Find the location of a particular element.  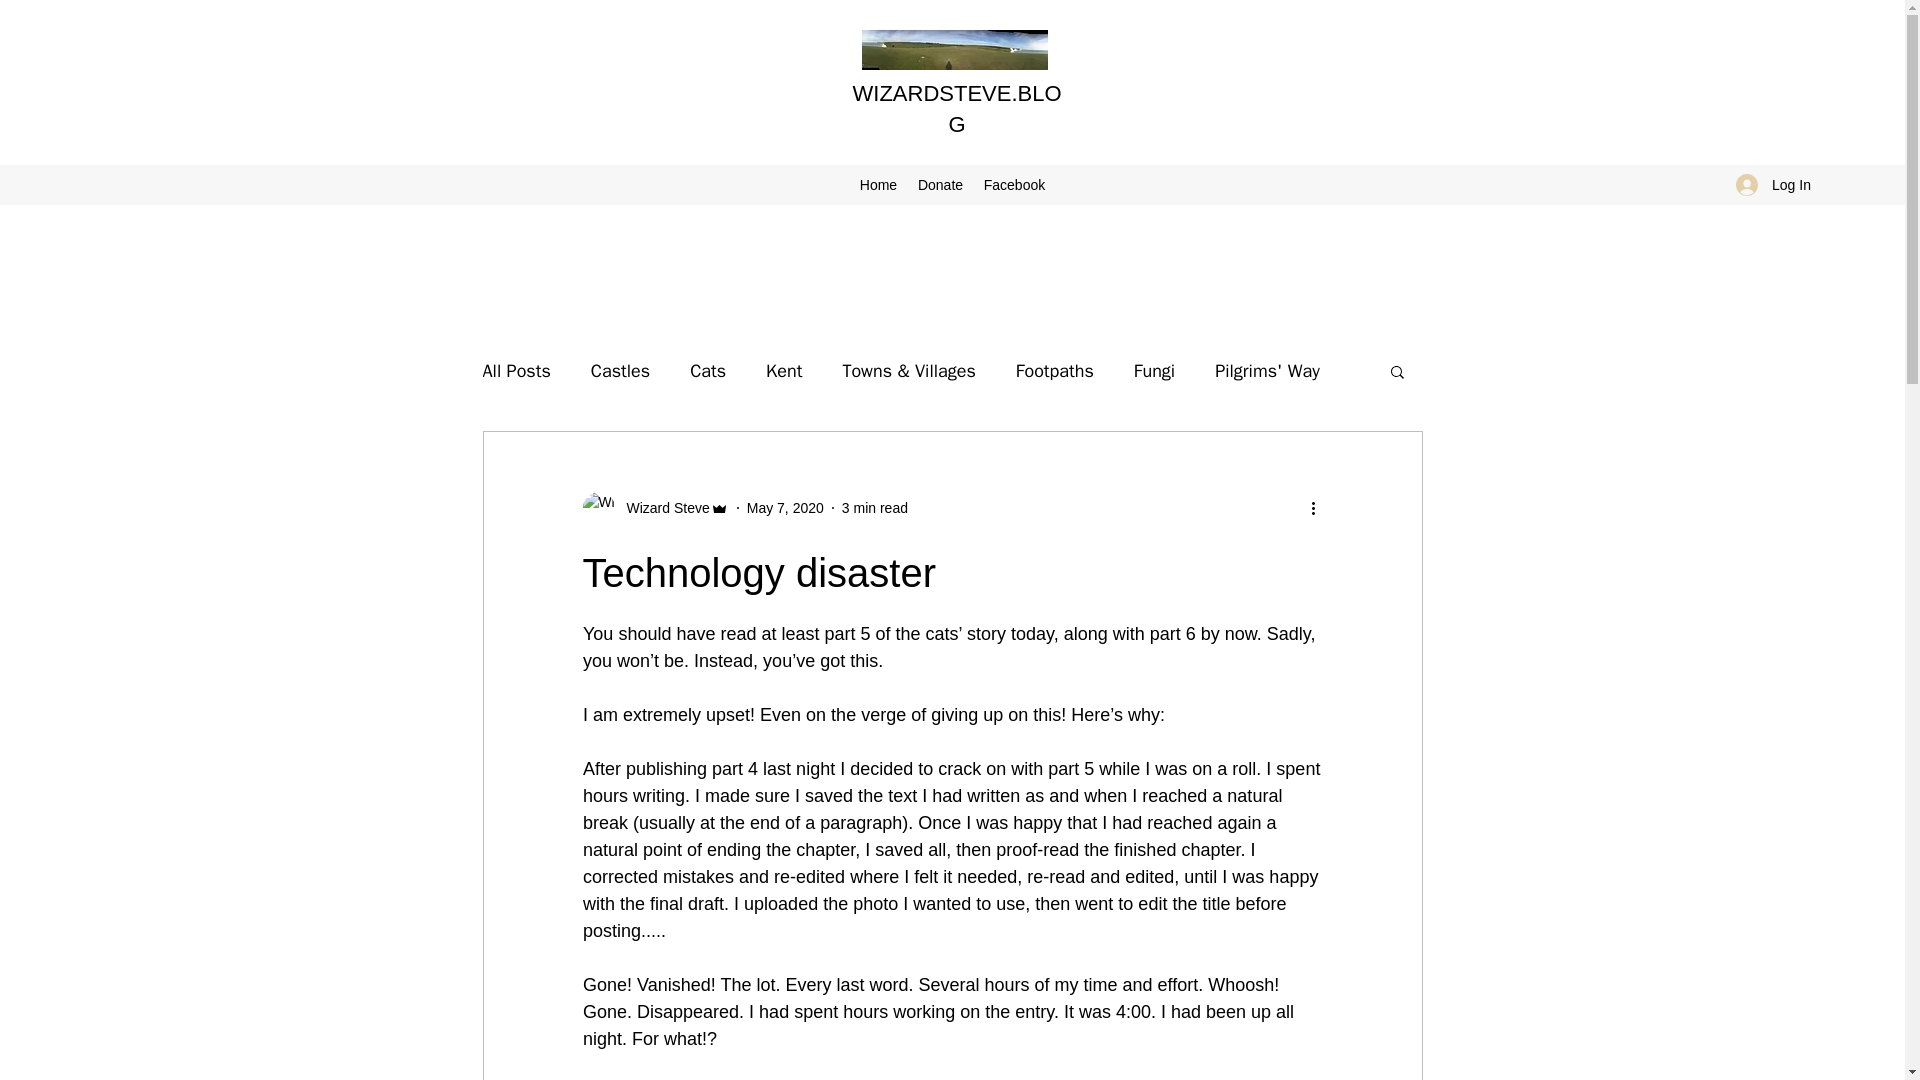

Kent is located at coordinates (784, 370).